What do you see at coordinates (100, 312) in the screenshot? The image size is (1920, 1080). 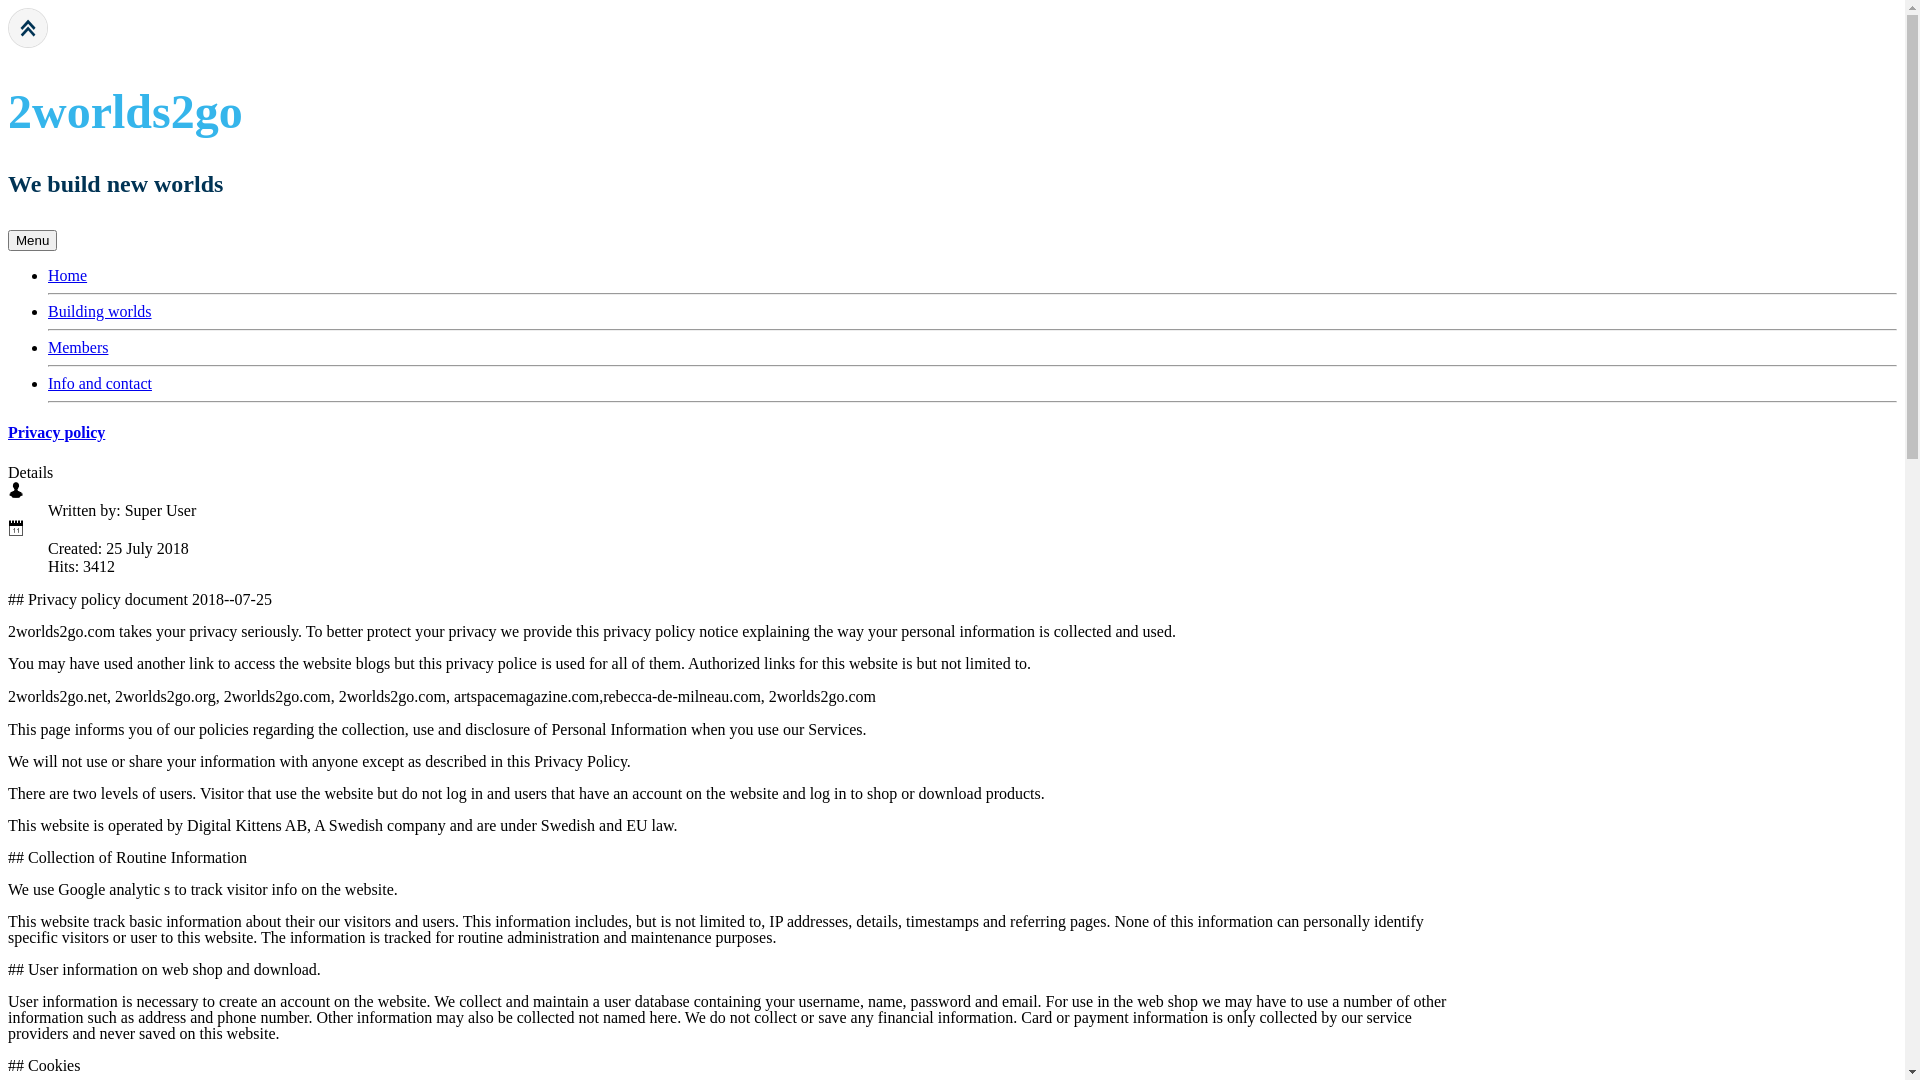 I see `Building worlds` at bounding box center [100, 312].